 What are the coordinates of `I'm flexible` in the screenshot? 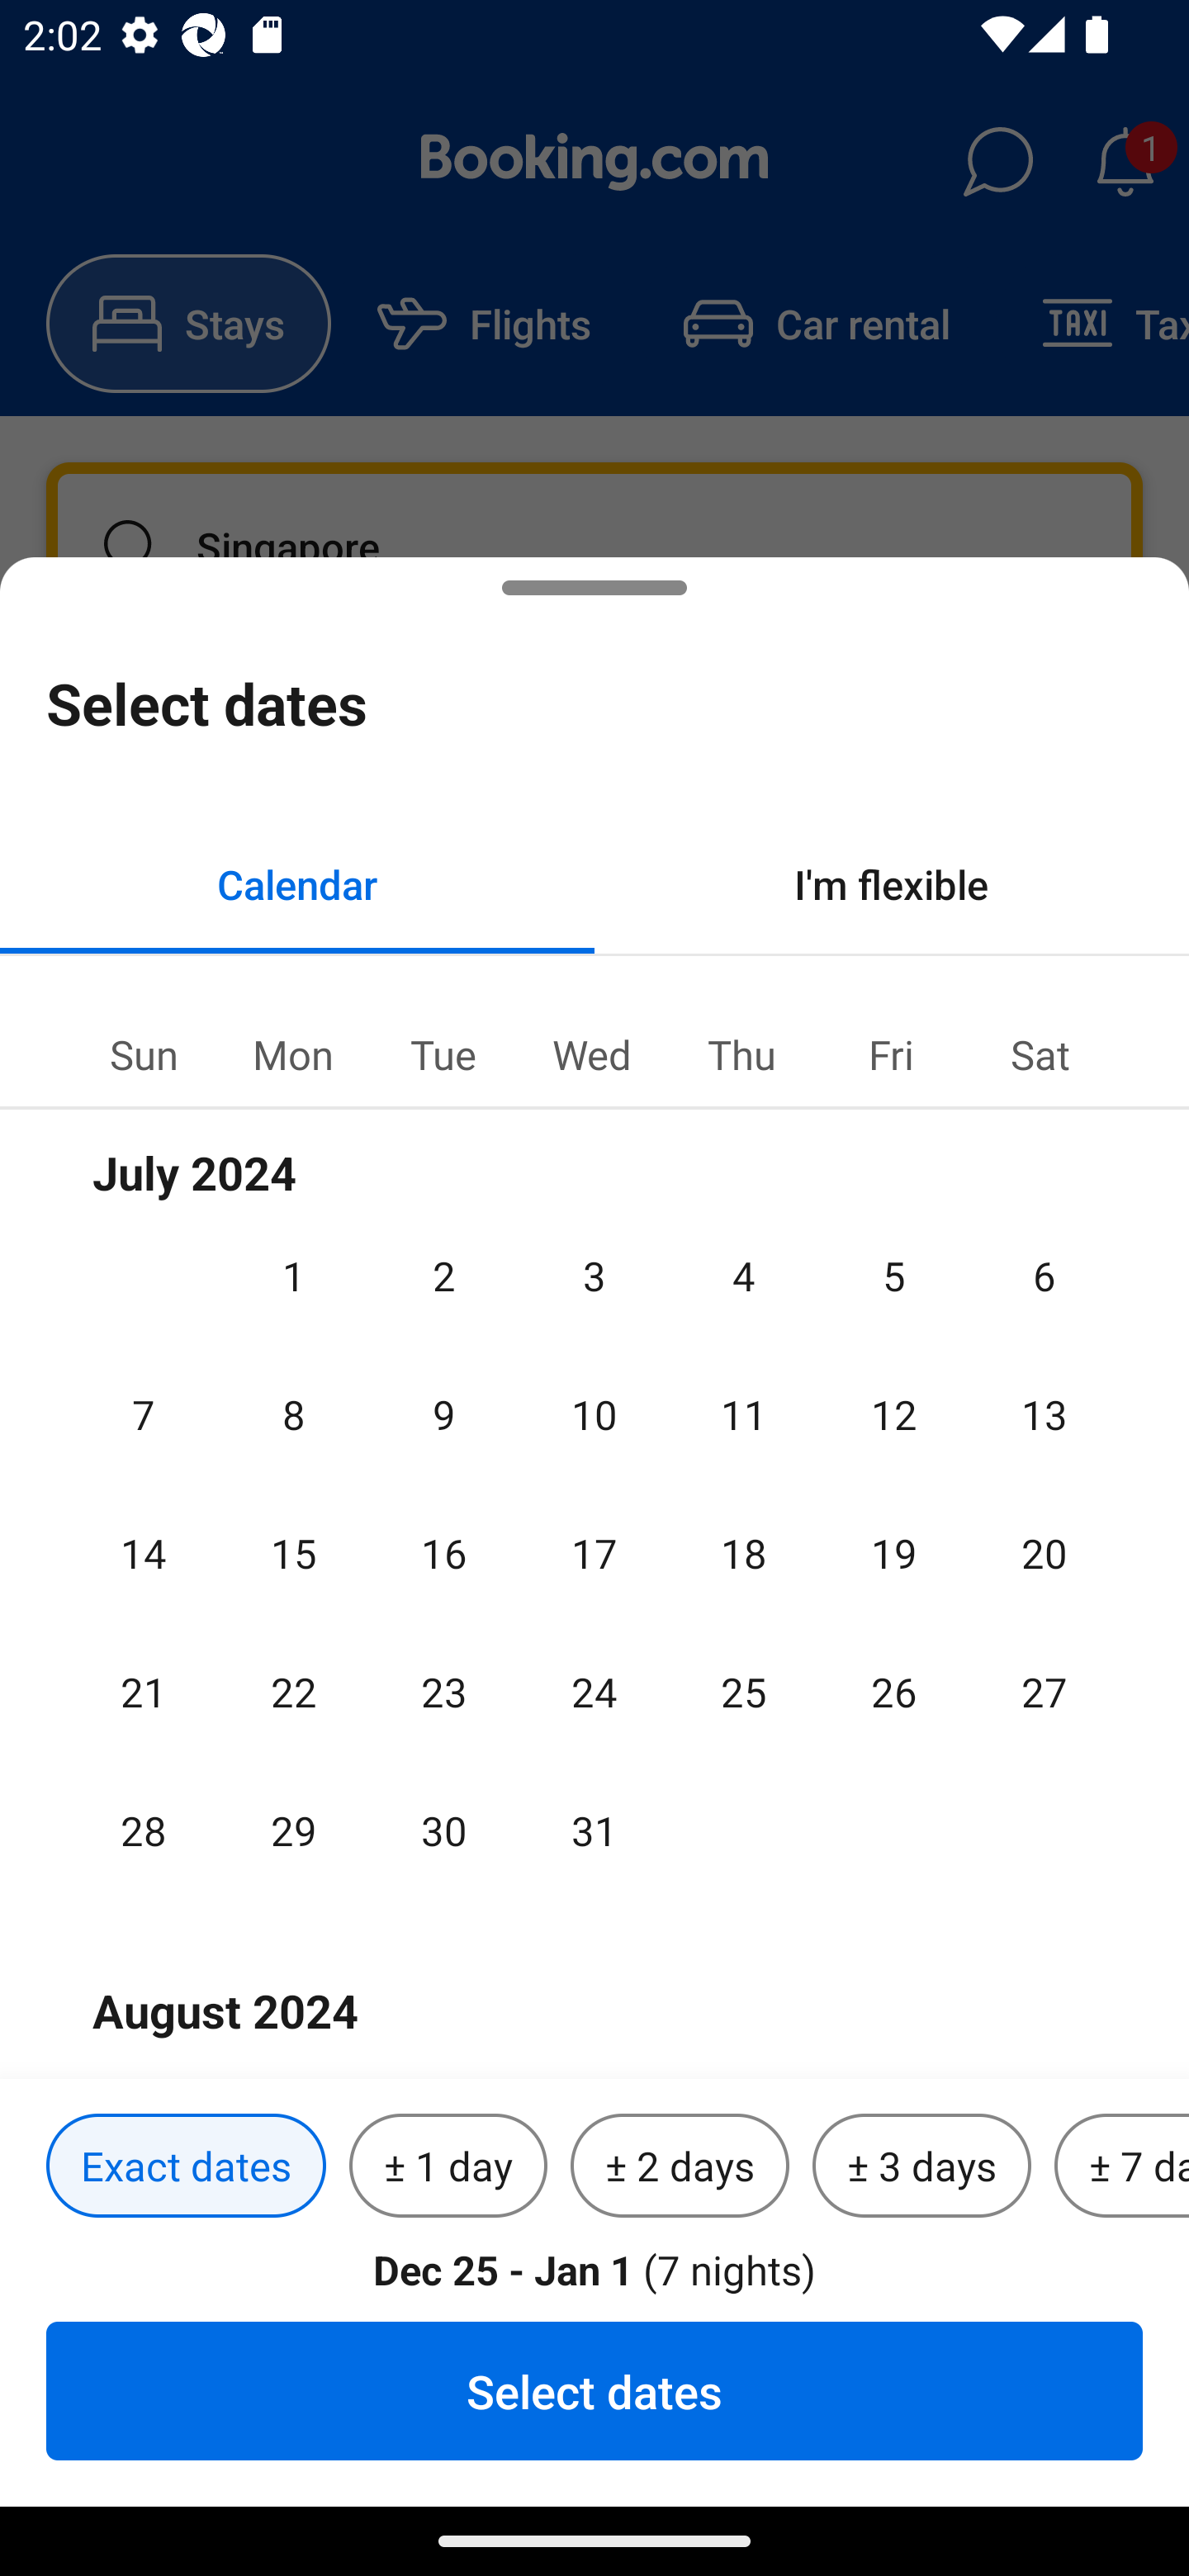 It's located at (892, 883).